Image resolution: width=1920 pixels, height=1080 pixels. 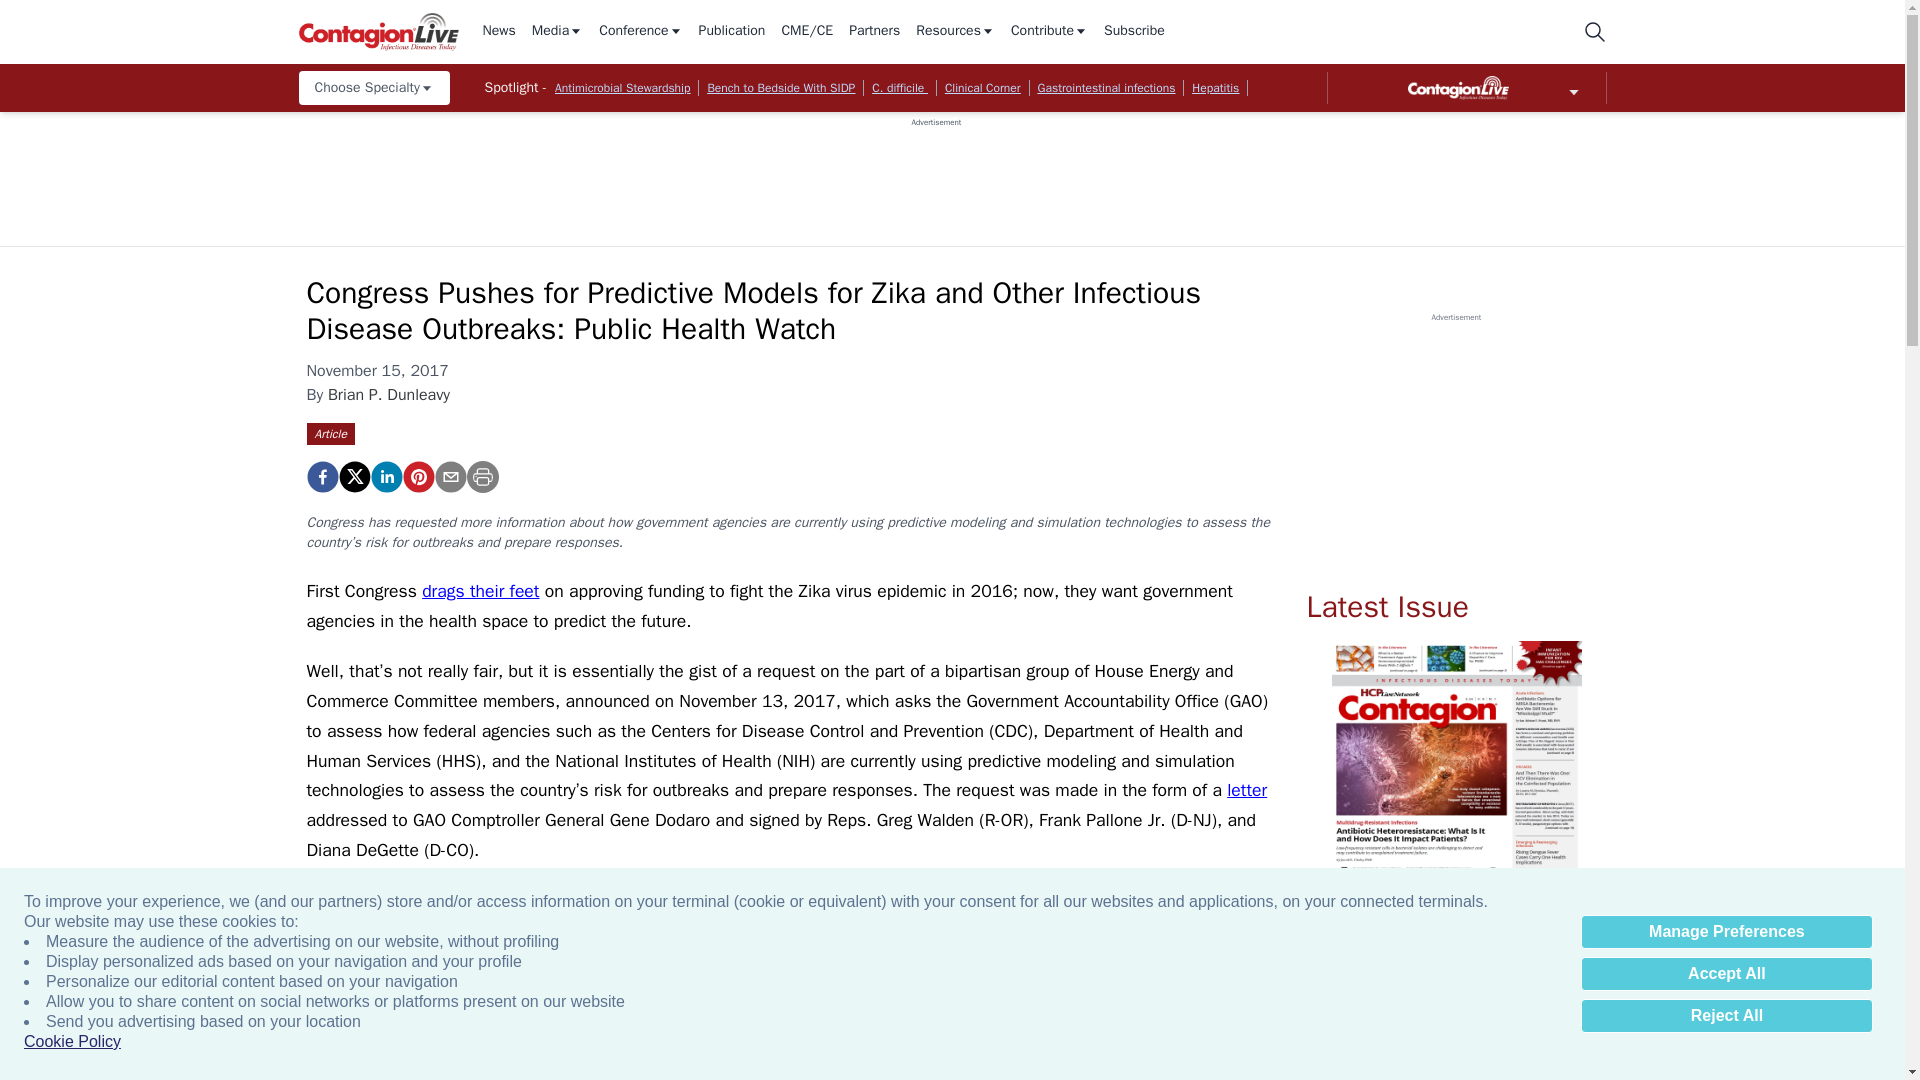 What do you see at coordinates (1050, 32) in the screenshot?
I see `Contribute` at bounding box center [1050, 32].